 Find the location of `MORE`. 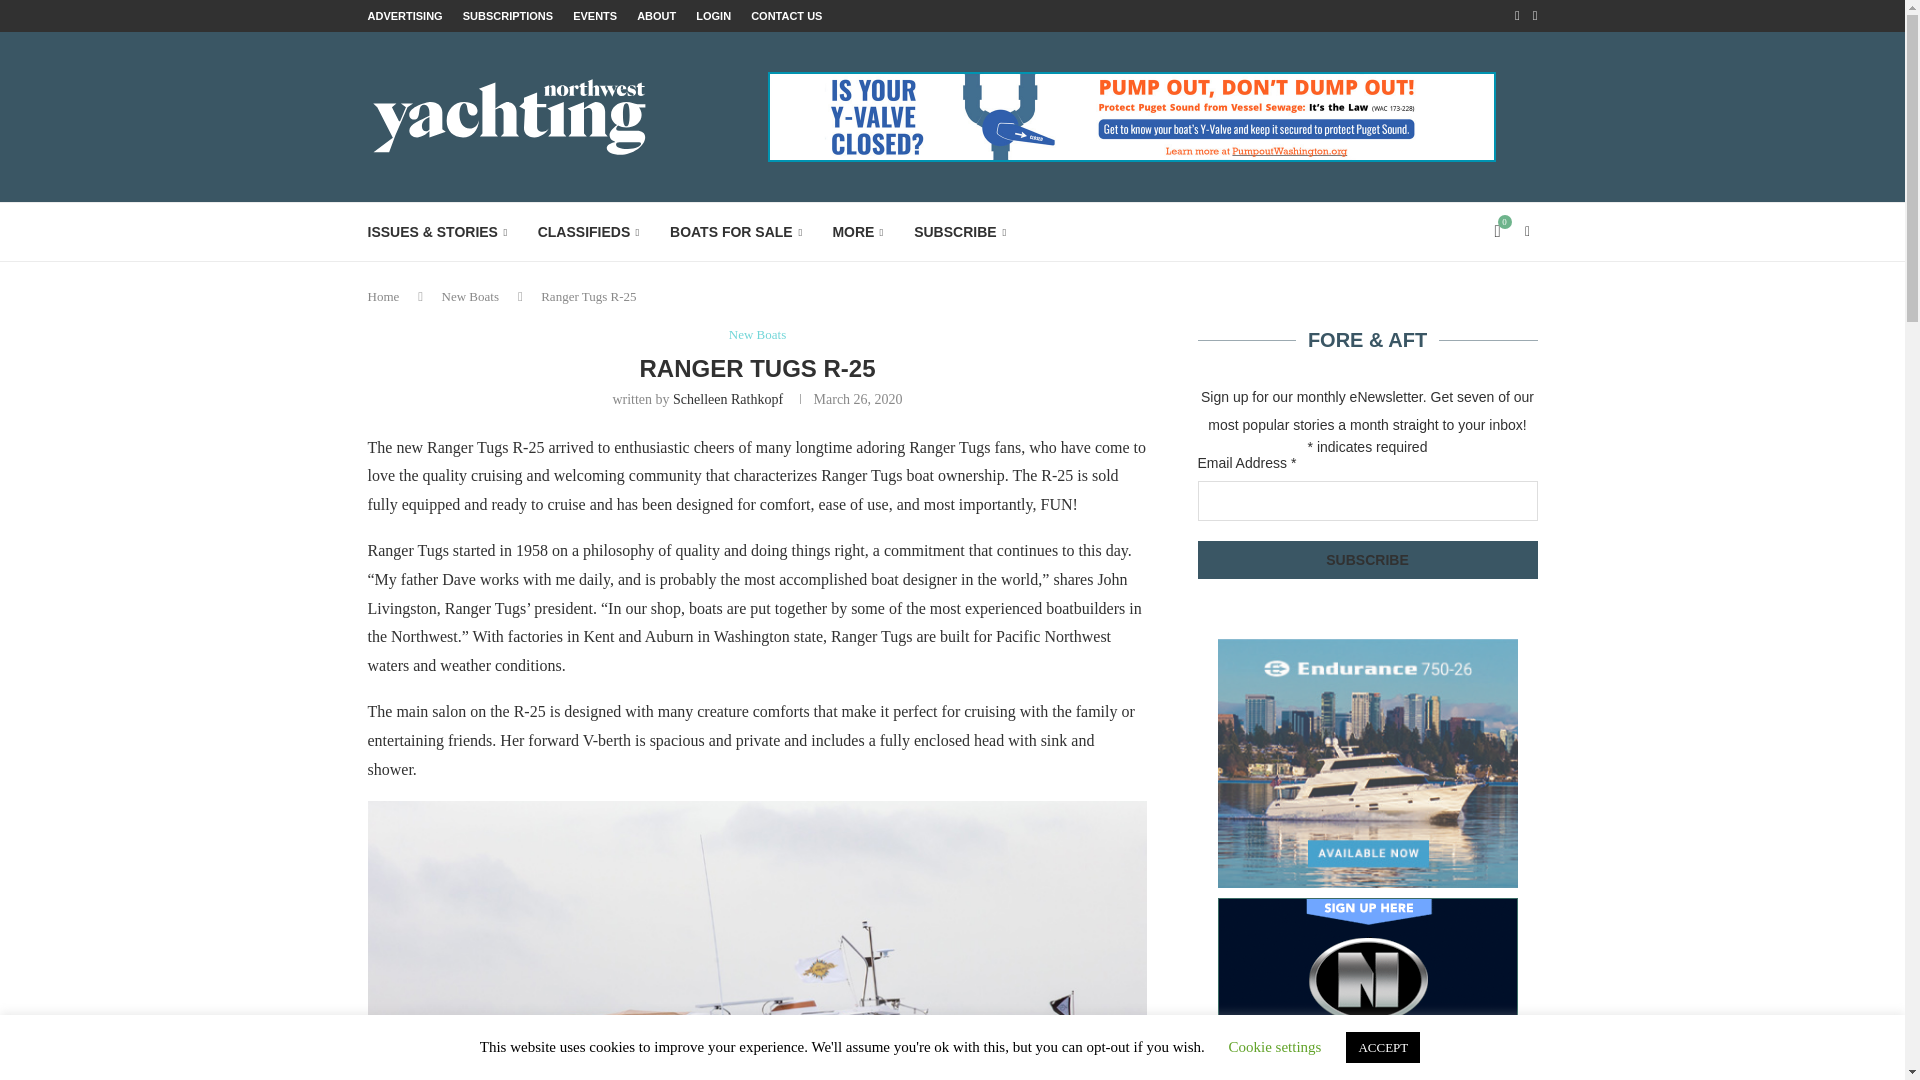

MORE is located at coordinates (857, 232).